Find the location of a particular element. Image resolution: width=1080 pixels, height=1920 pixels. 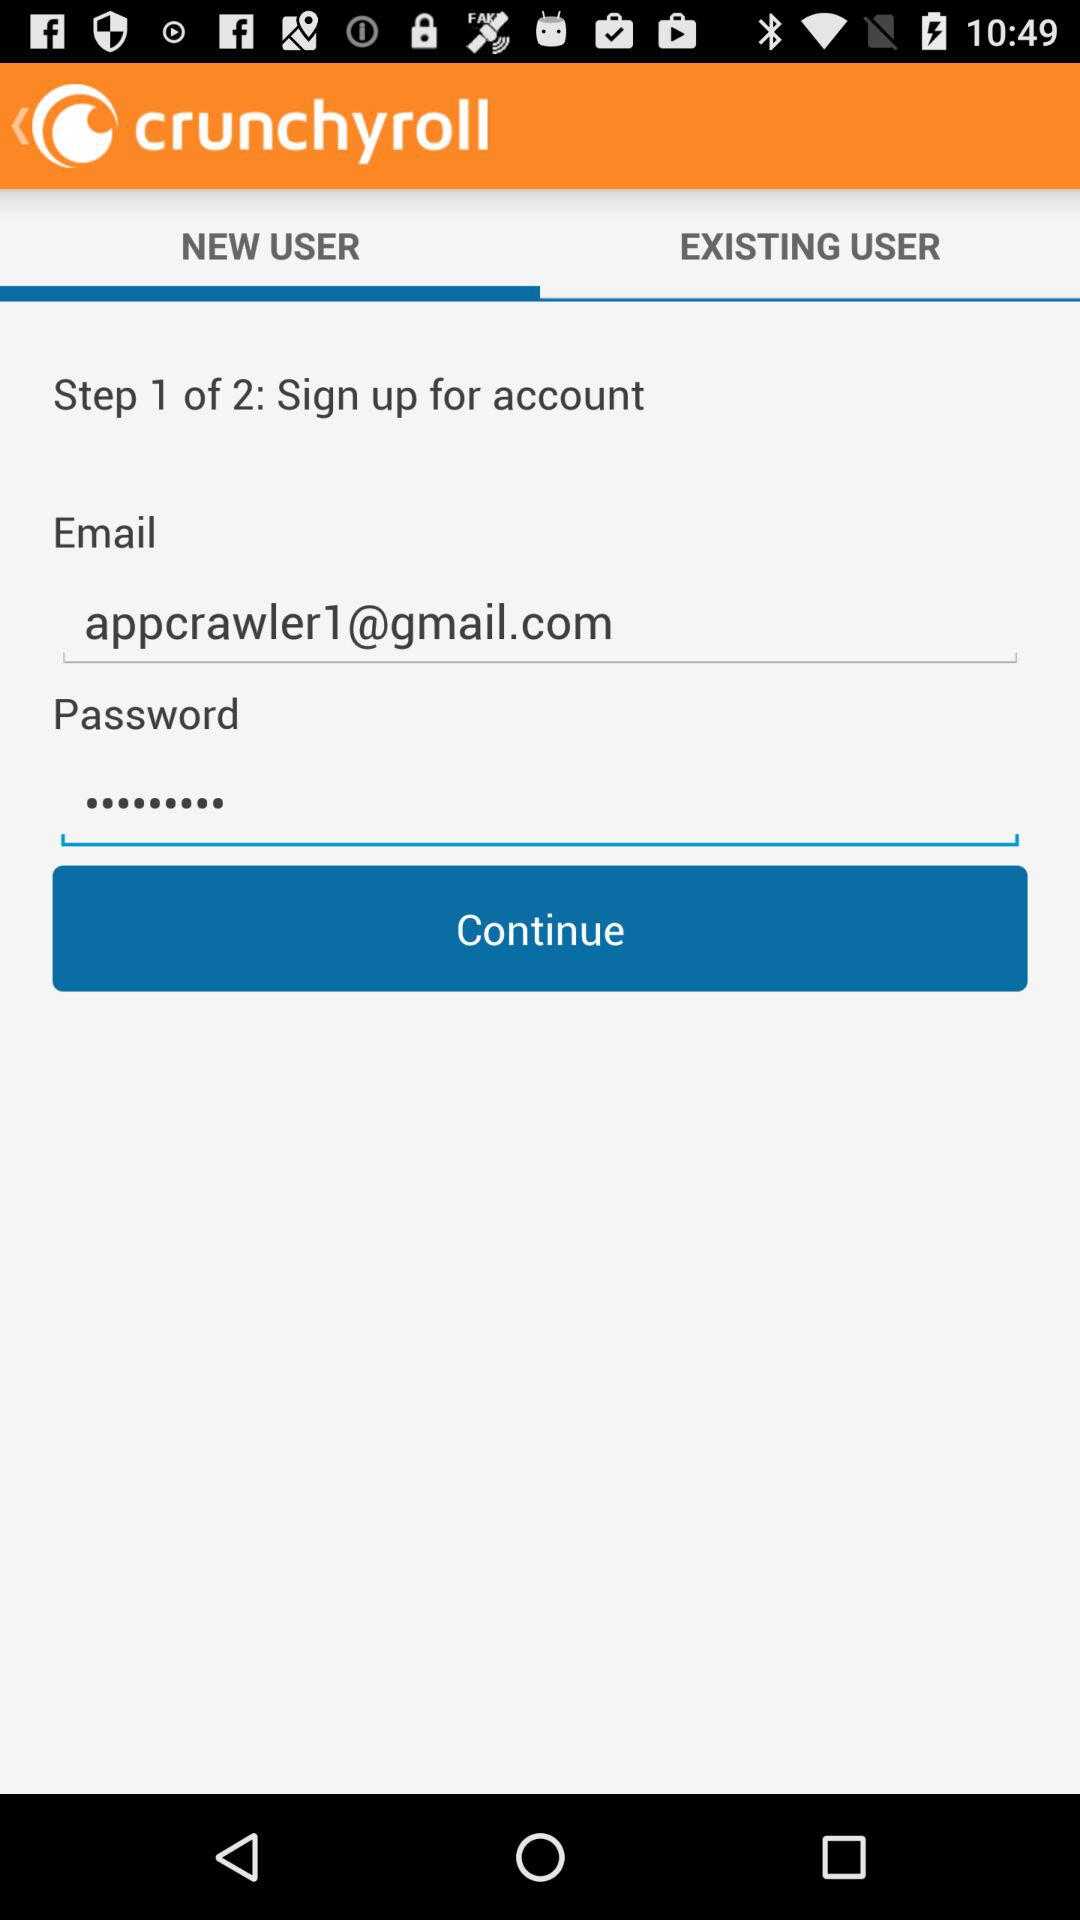

press the icon below the crowd3116 is located at coordinates (540, 928).